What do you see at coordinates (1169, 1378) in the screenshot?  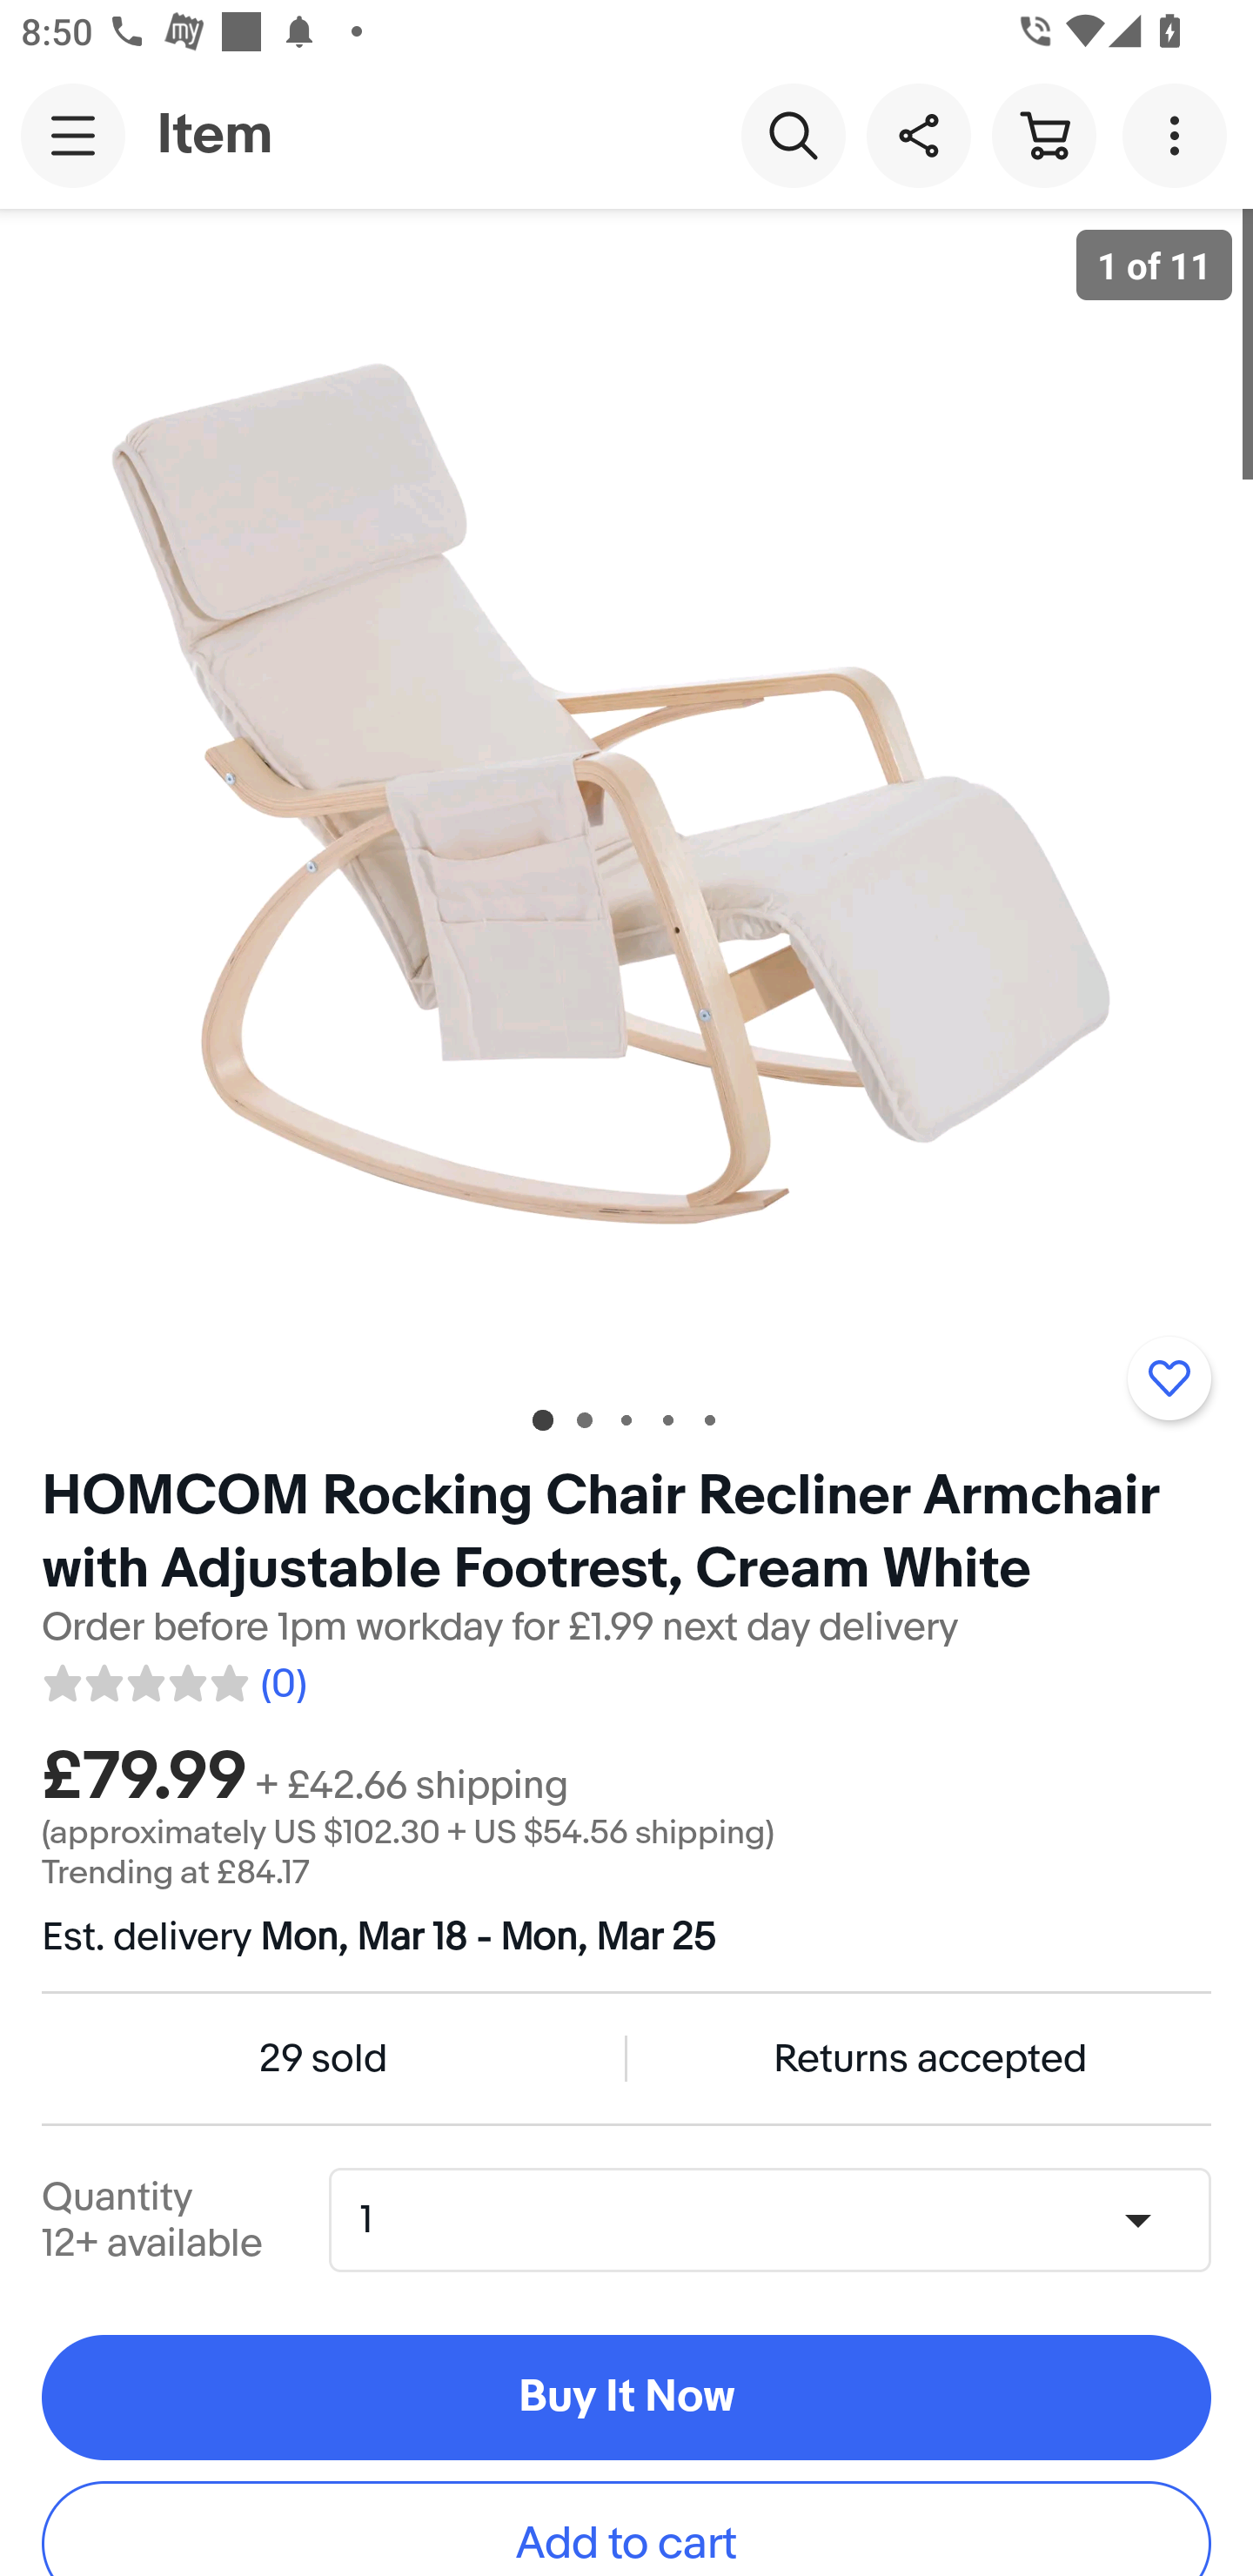 I see `Add to watchlist` at bounding box center [1169, 1378].